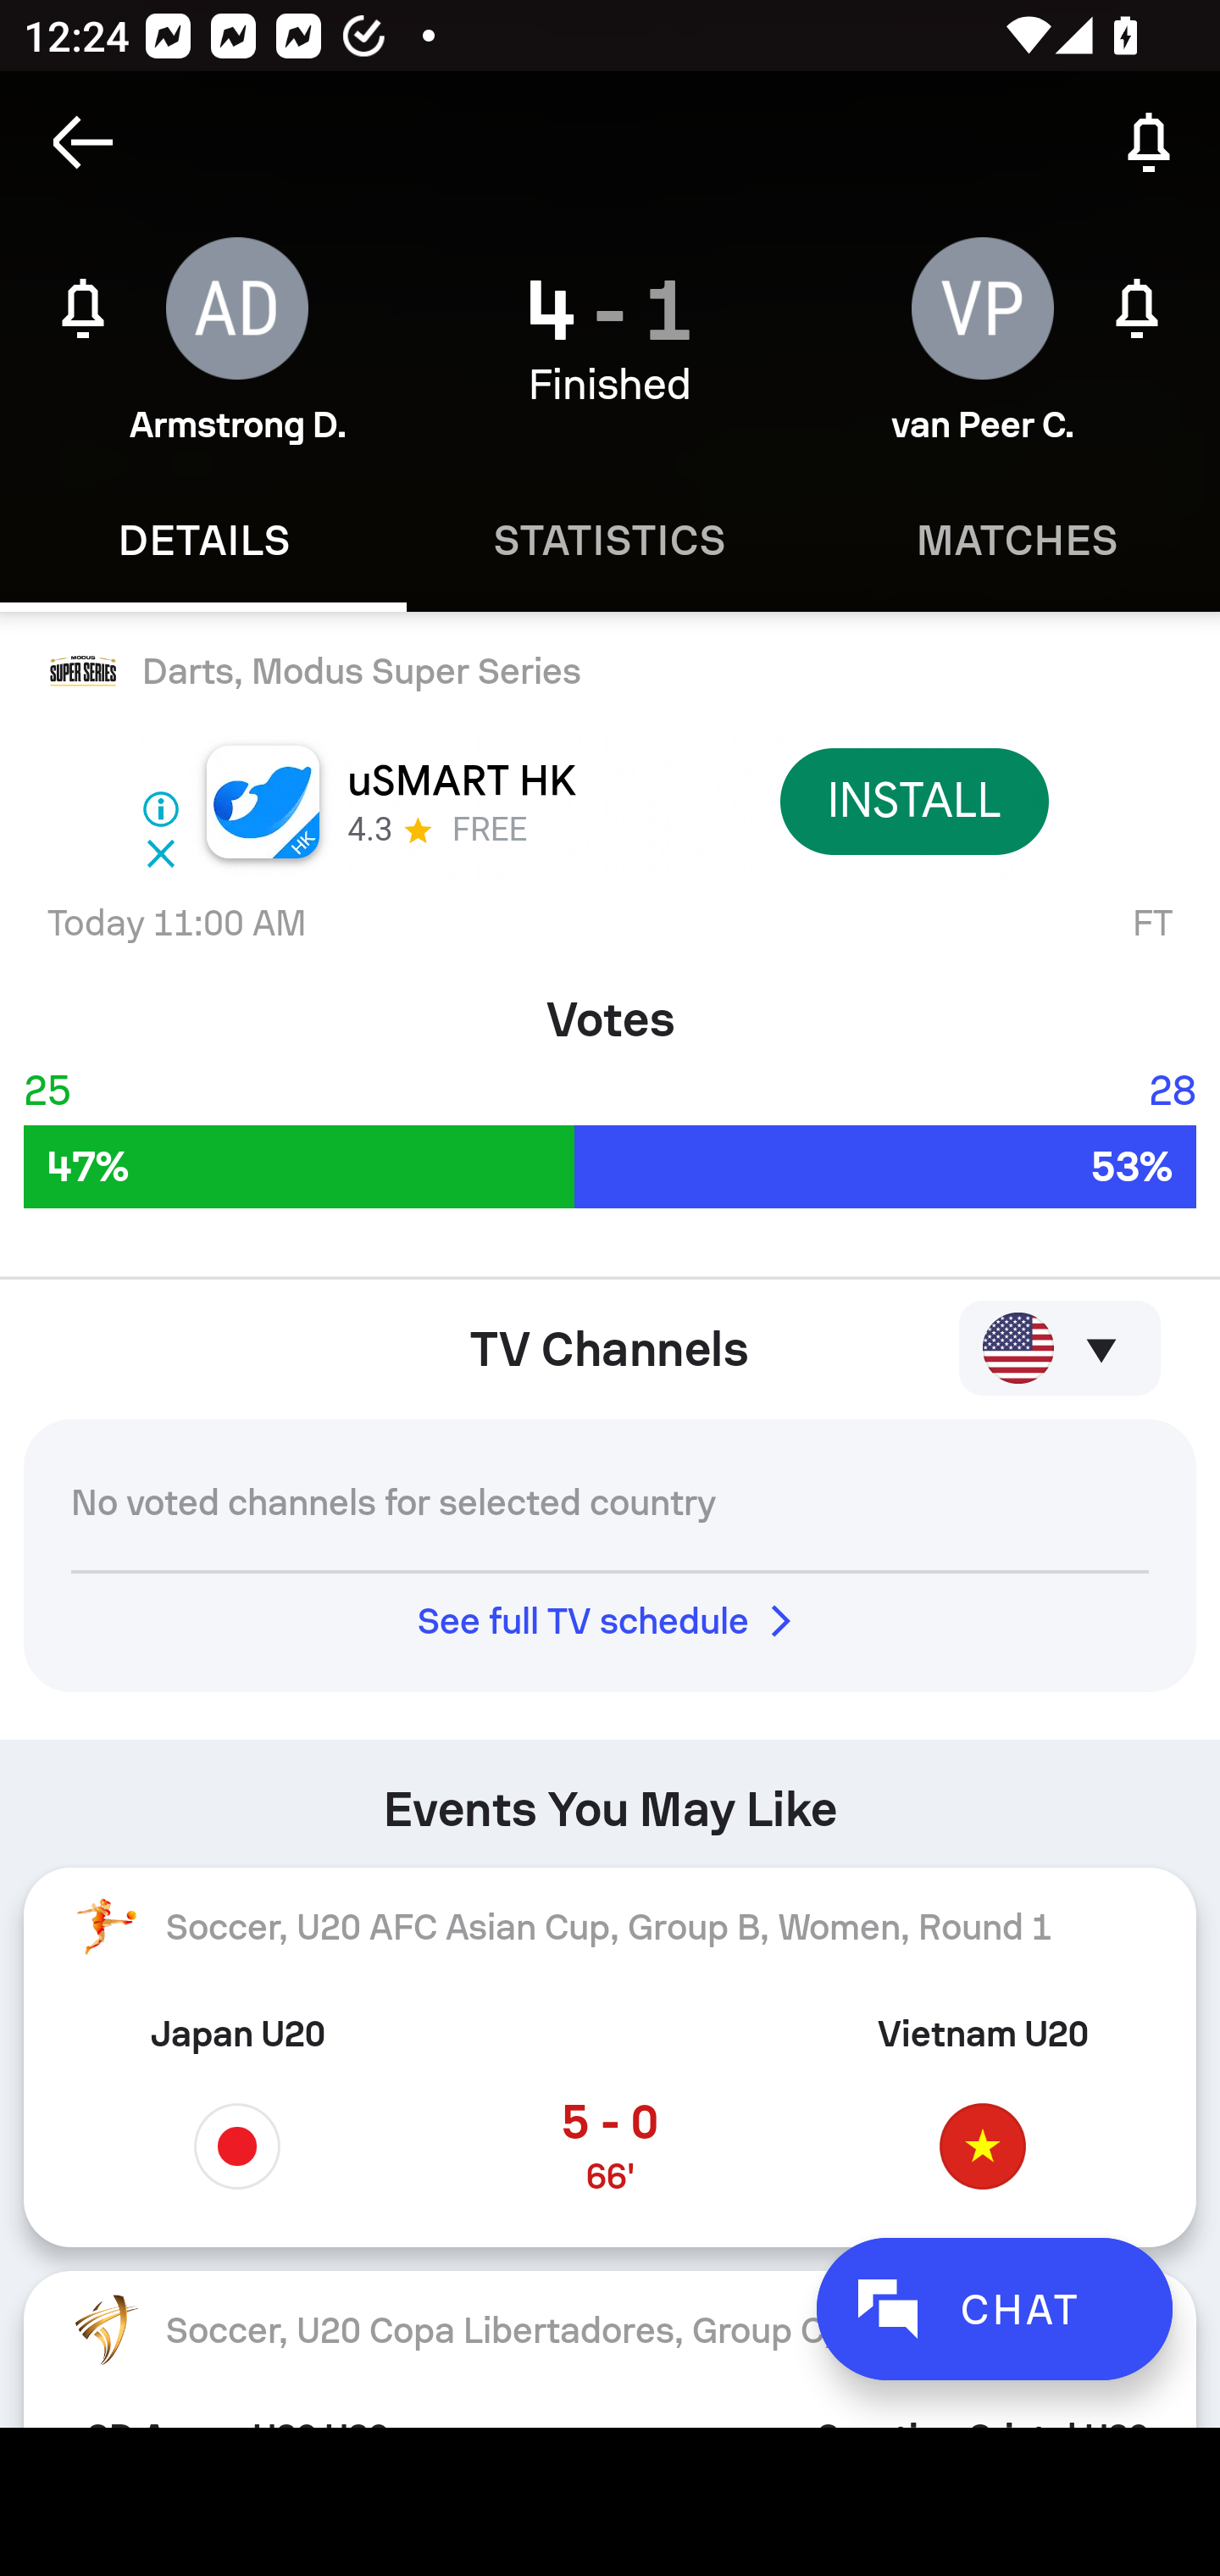 This screenshot has width=1220, height=2576. Describe the element at coordinates (610, 1927) in the screenshot. I see `Soccer, U20 AFC Asian Cup, Group B, Women, Round 1` at that location.